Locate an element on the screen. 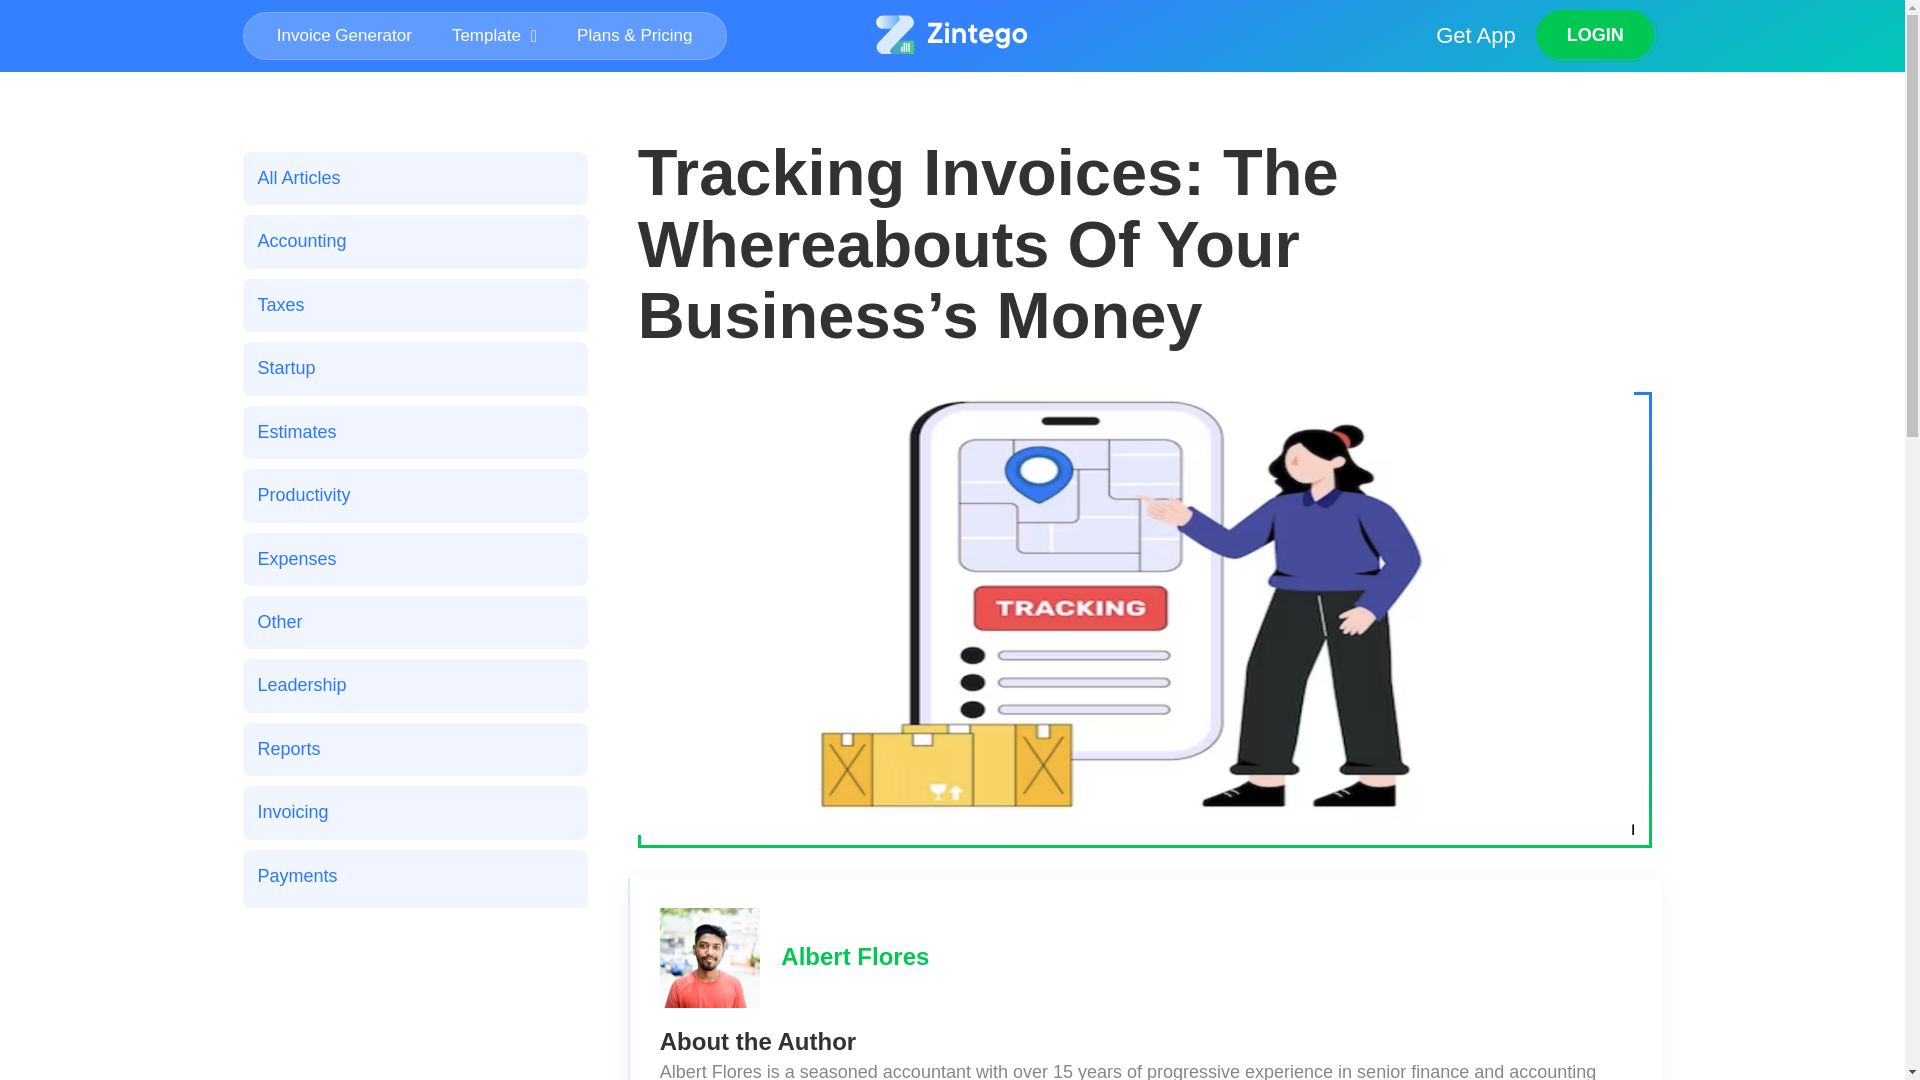 The image size is (1920, 1080). Template is located at coordinates (494, 36).